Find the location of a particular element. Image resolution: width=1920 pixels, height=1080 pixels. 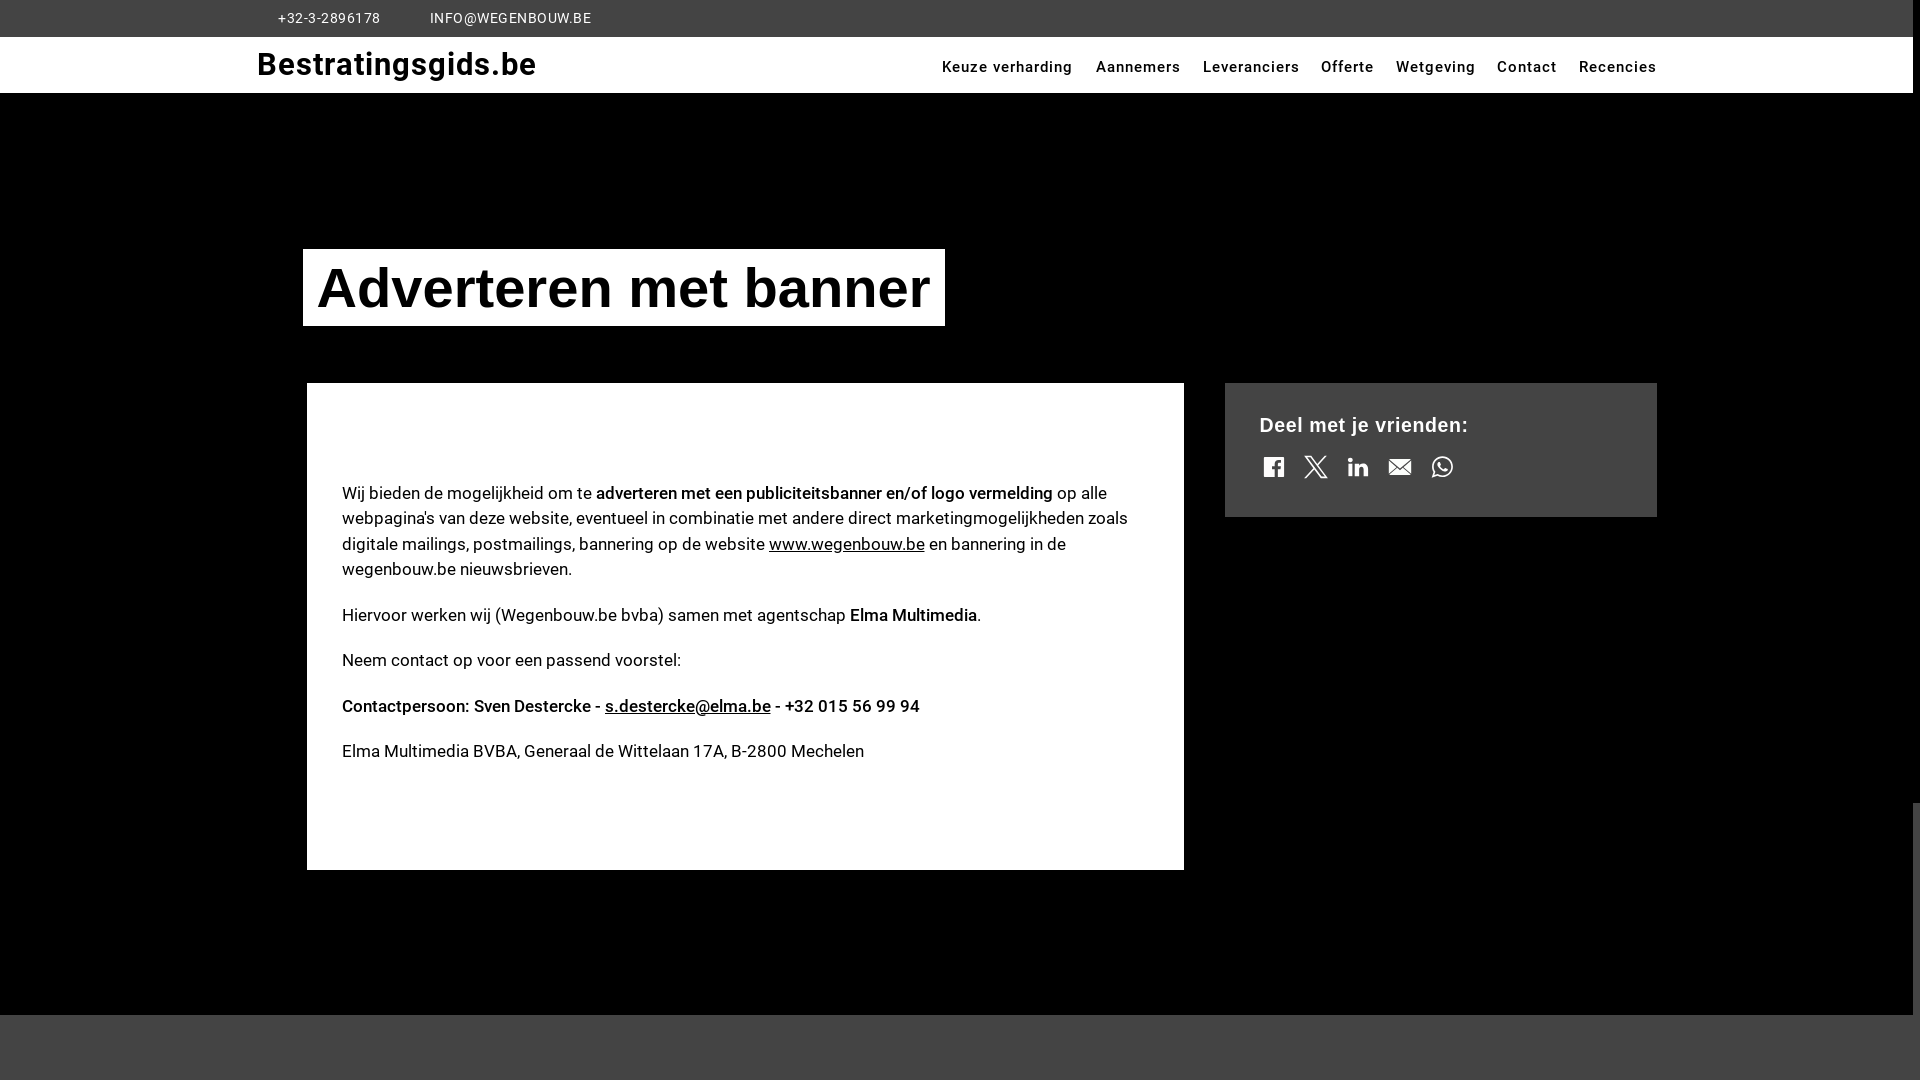

Contact is located at coordinates (1527, 69).